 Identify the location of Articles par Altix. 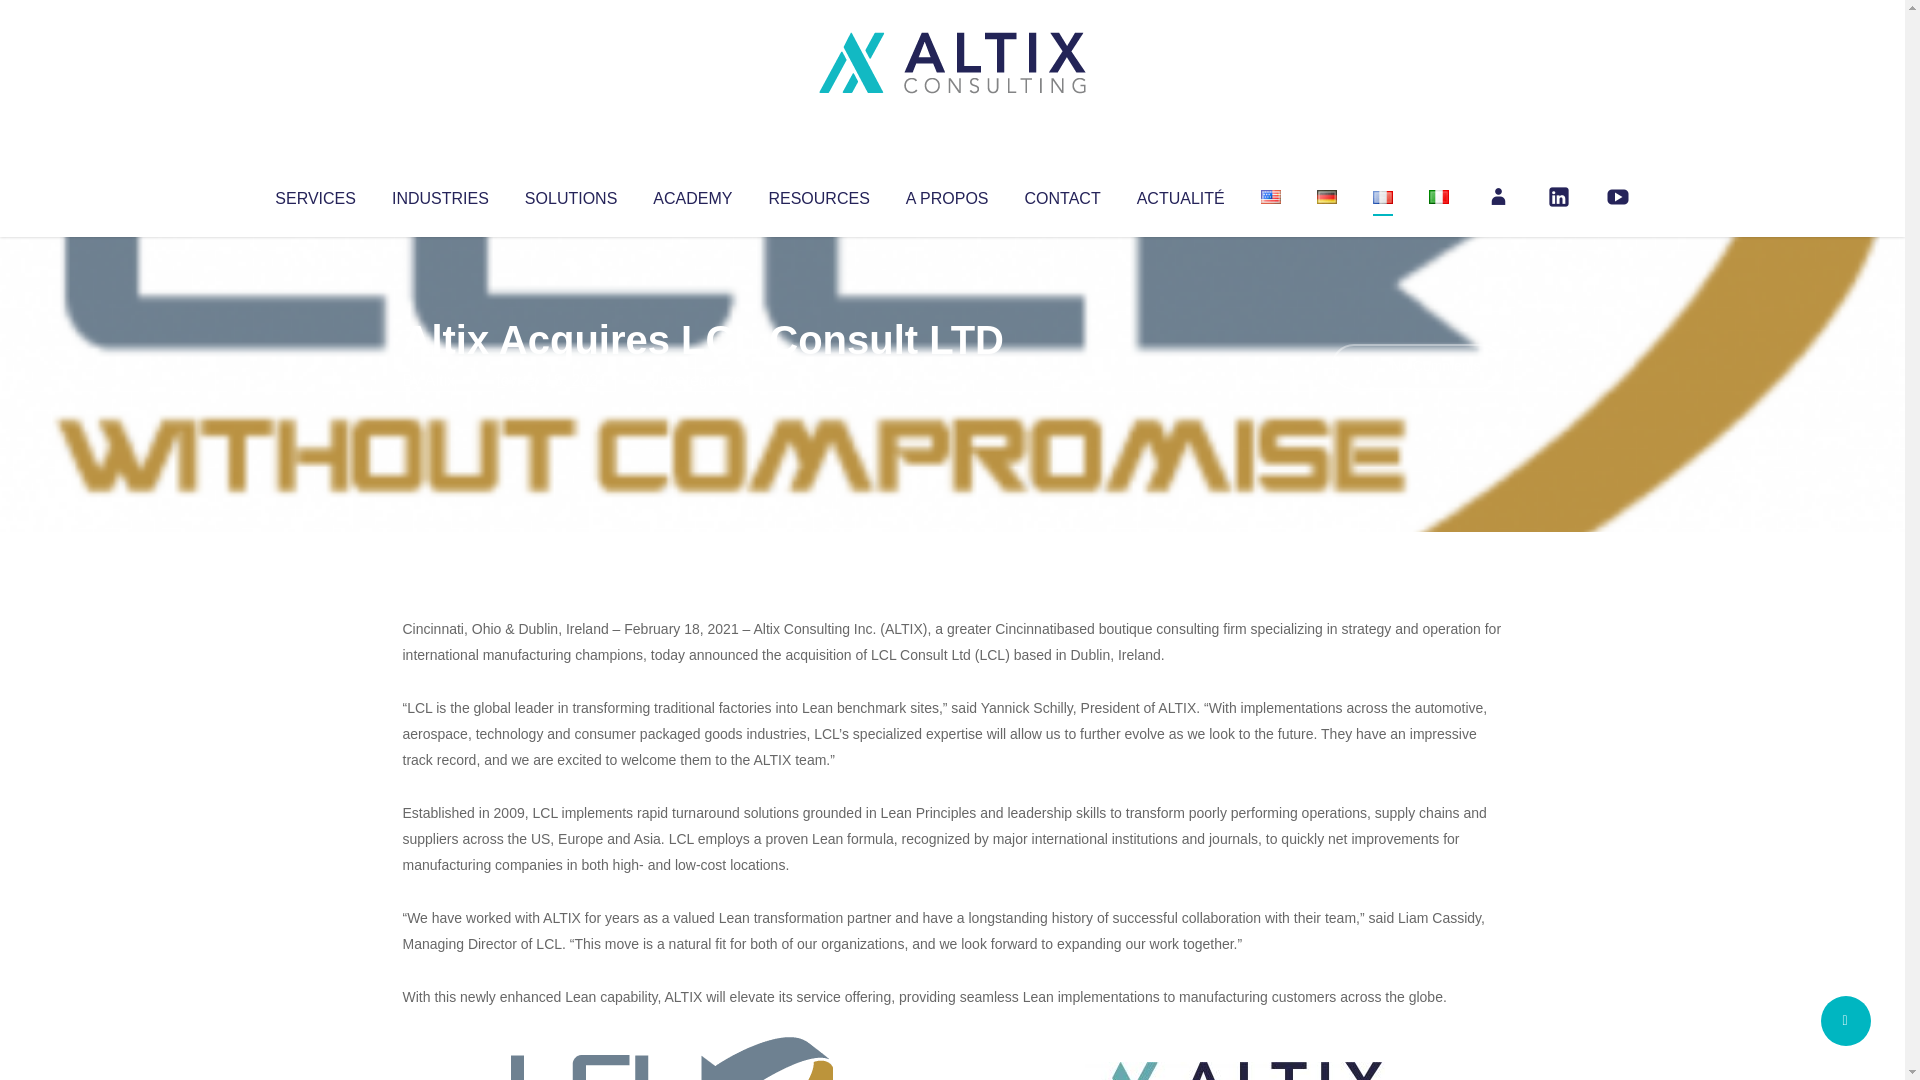
(440, 380).